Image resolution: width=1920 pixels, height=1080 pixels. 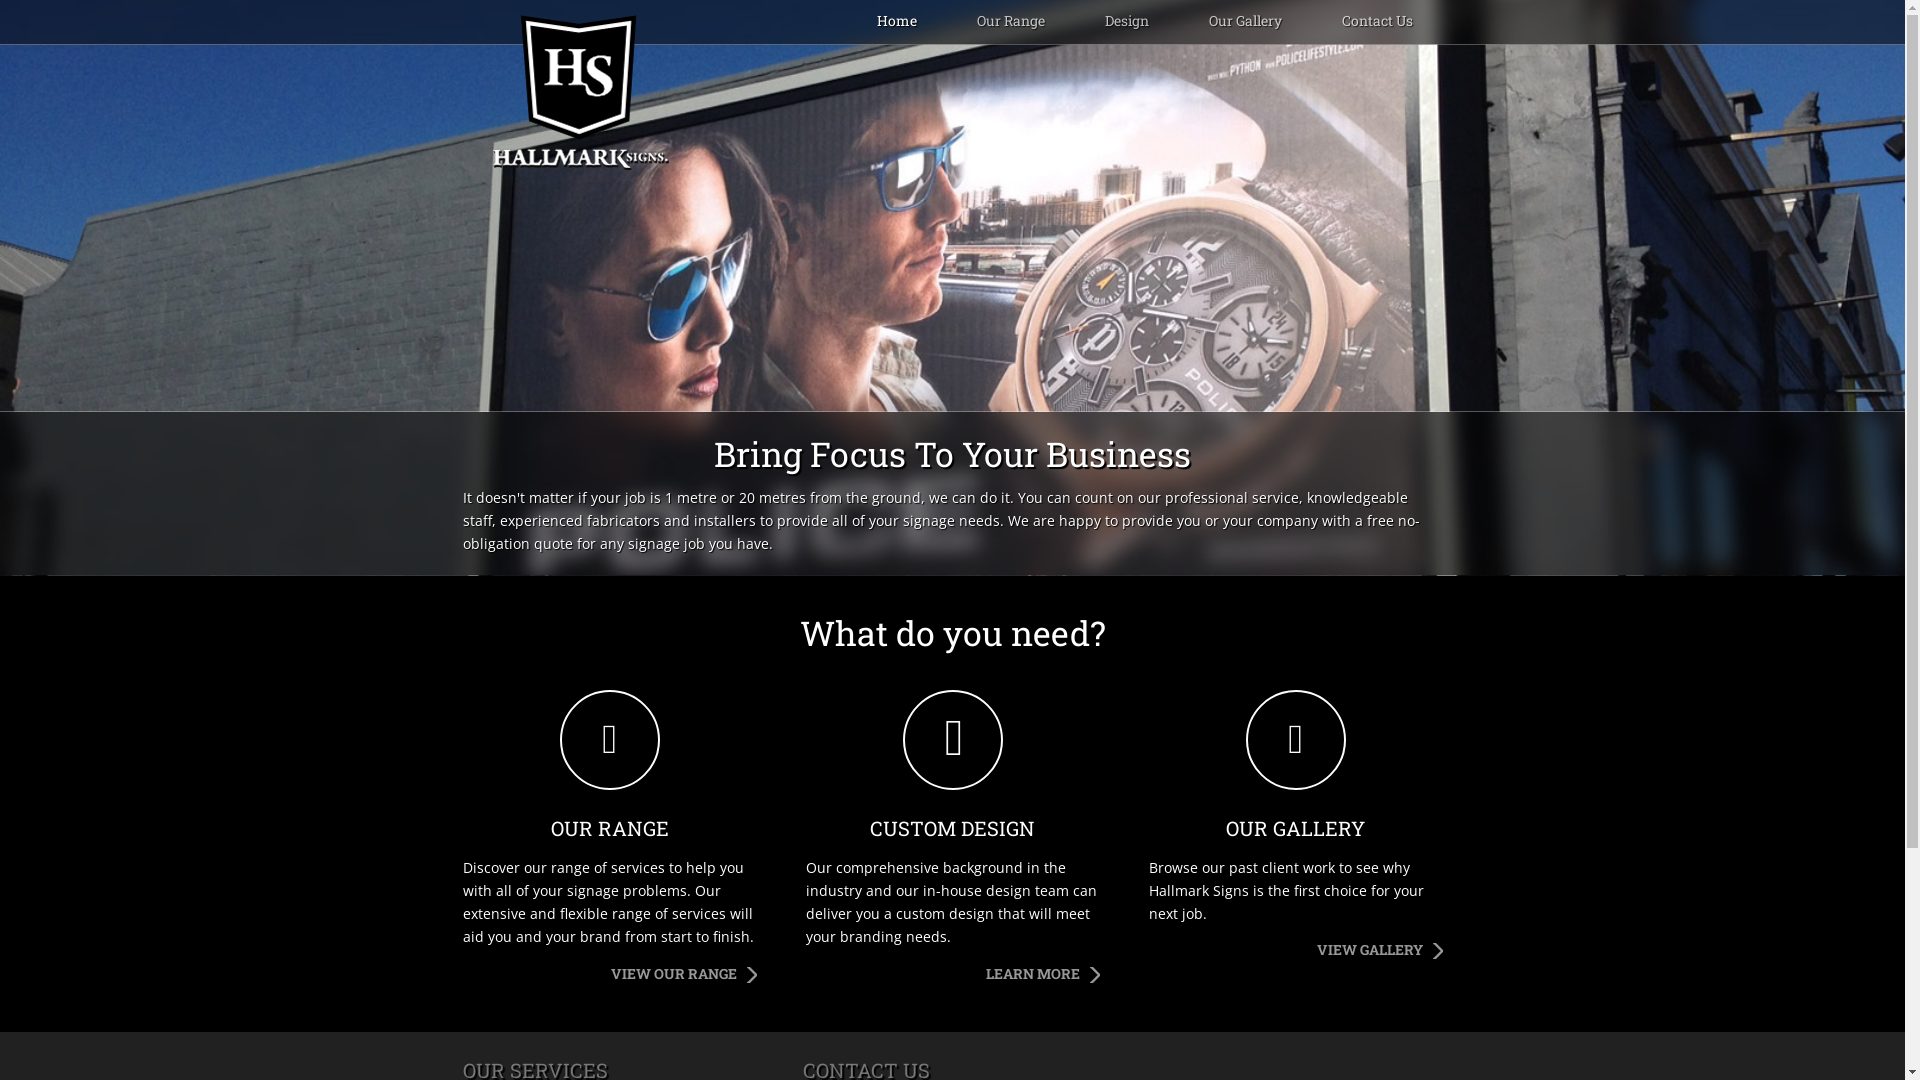 I want to click on VIEW GALLERY, so click(x=1379, y=950).